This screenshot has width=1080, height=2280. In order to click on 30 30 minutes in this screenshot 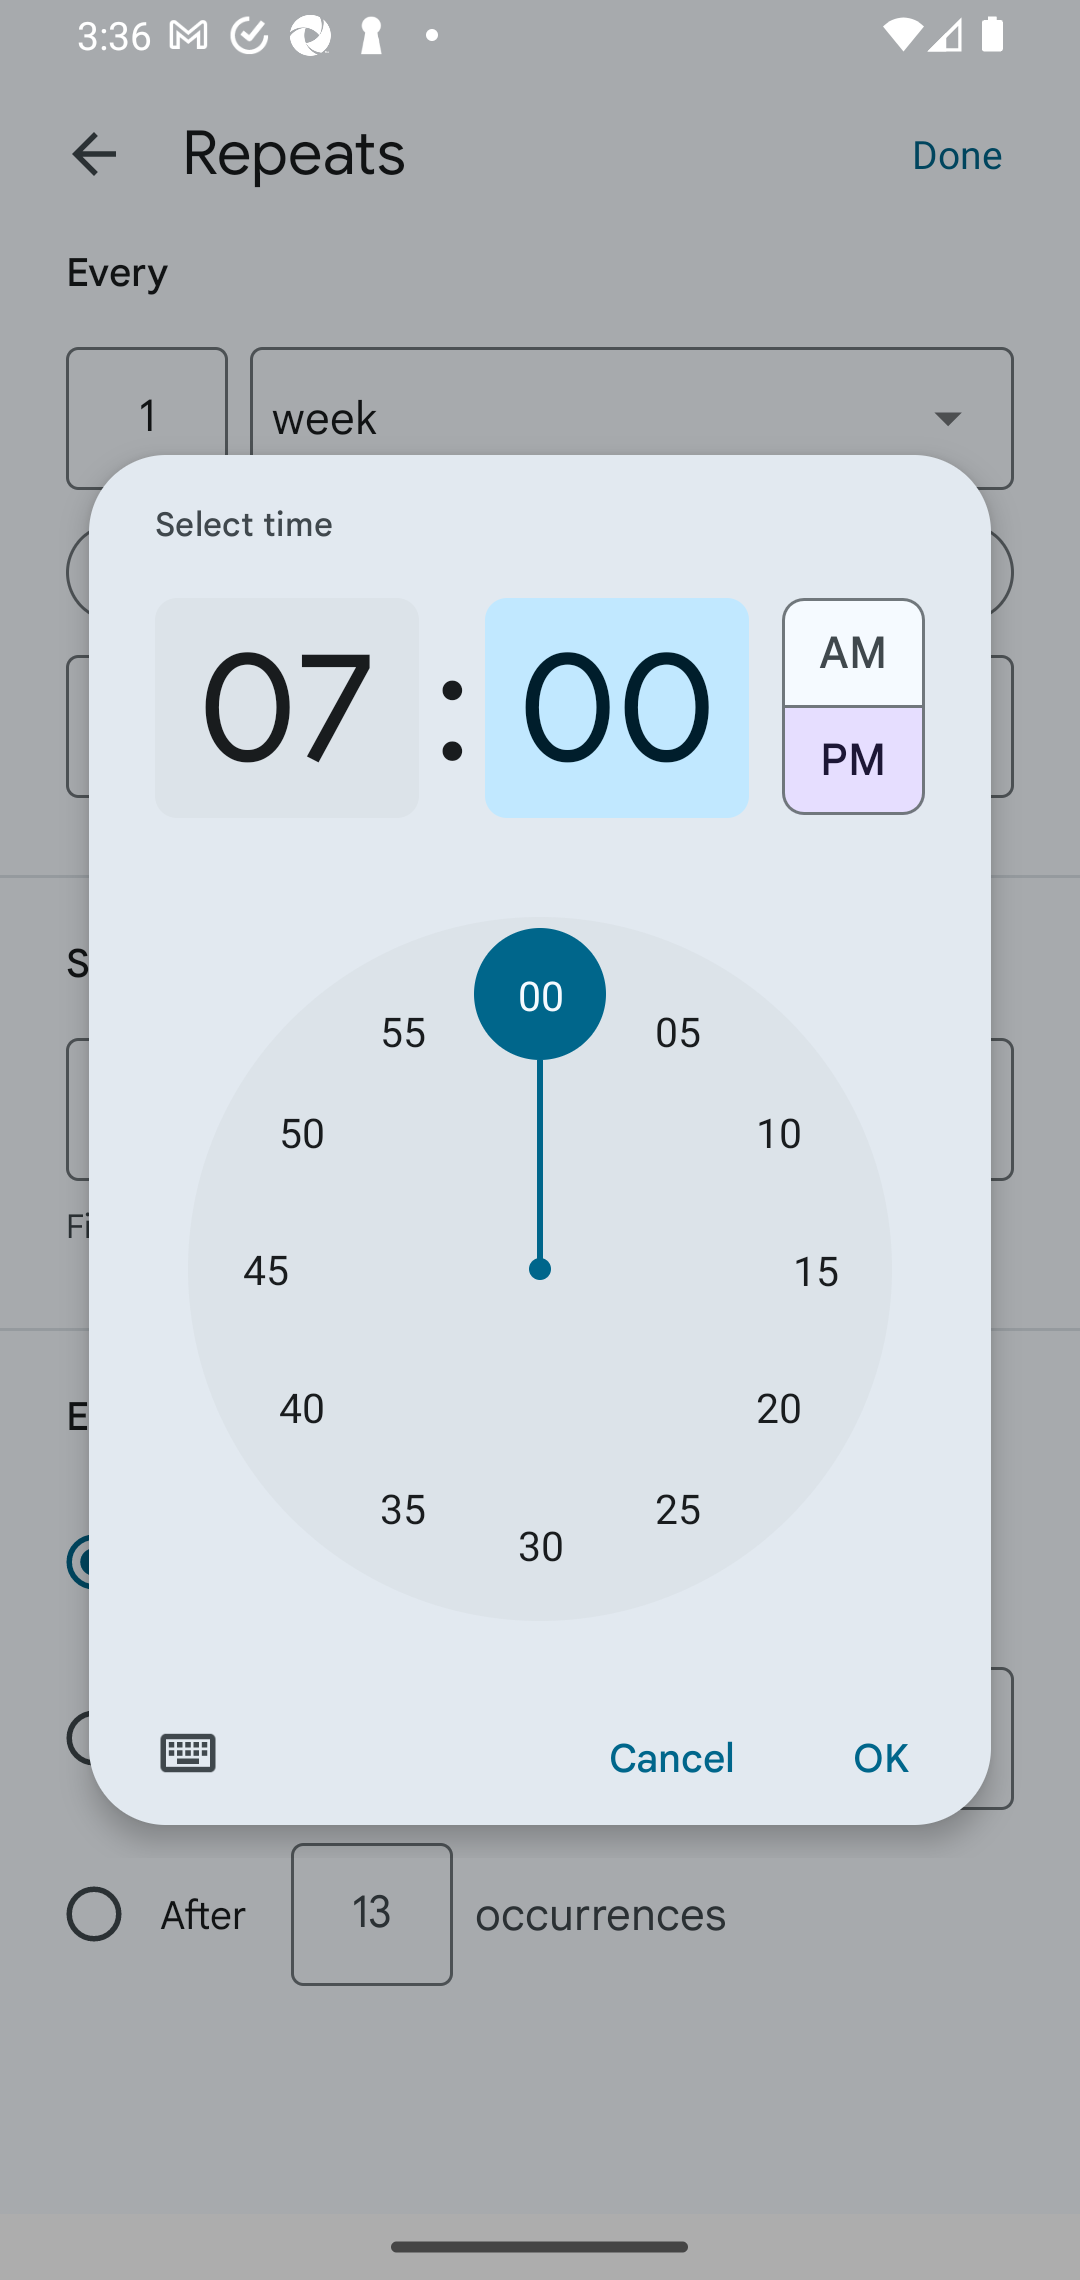, I will do `click(540, 1545)`.